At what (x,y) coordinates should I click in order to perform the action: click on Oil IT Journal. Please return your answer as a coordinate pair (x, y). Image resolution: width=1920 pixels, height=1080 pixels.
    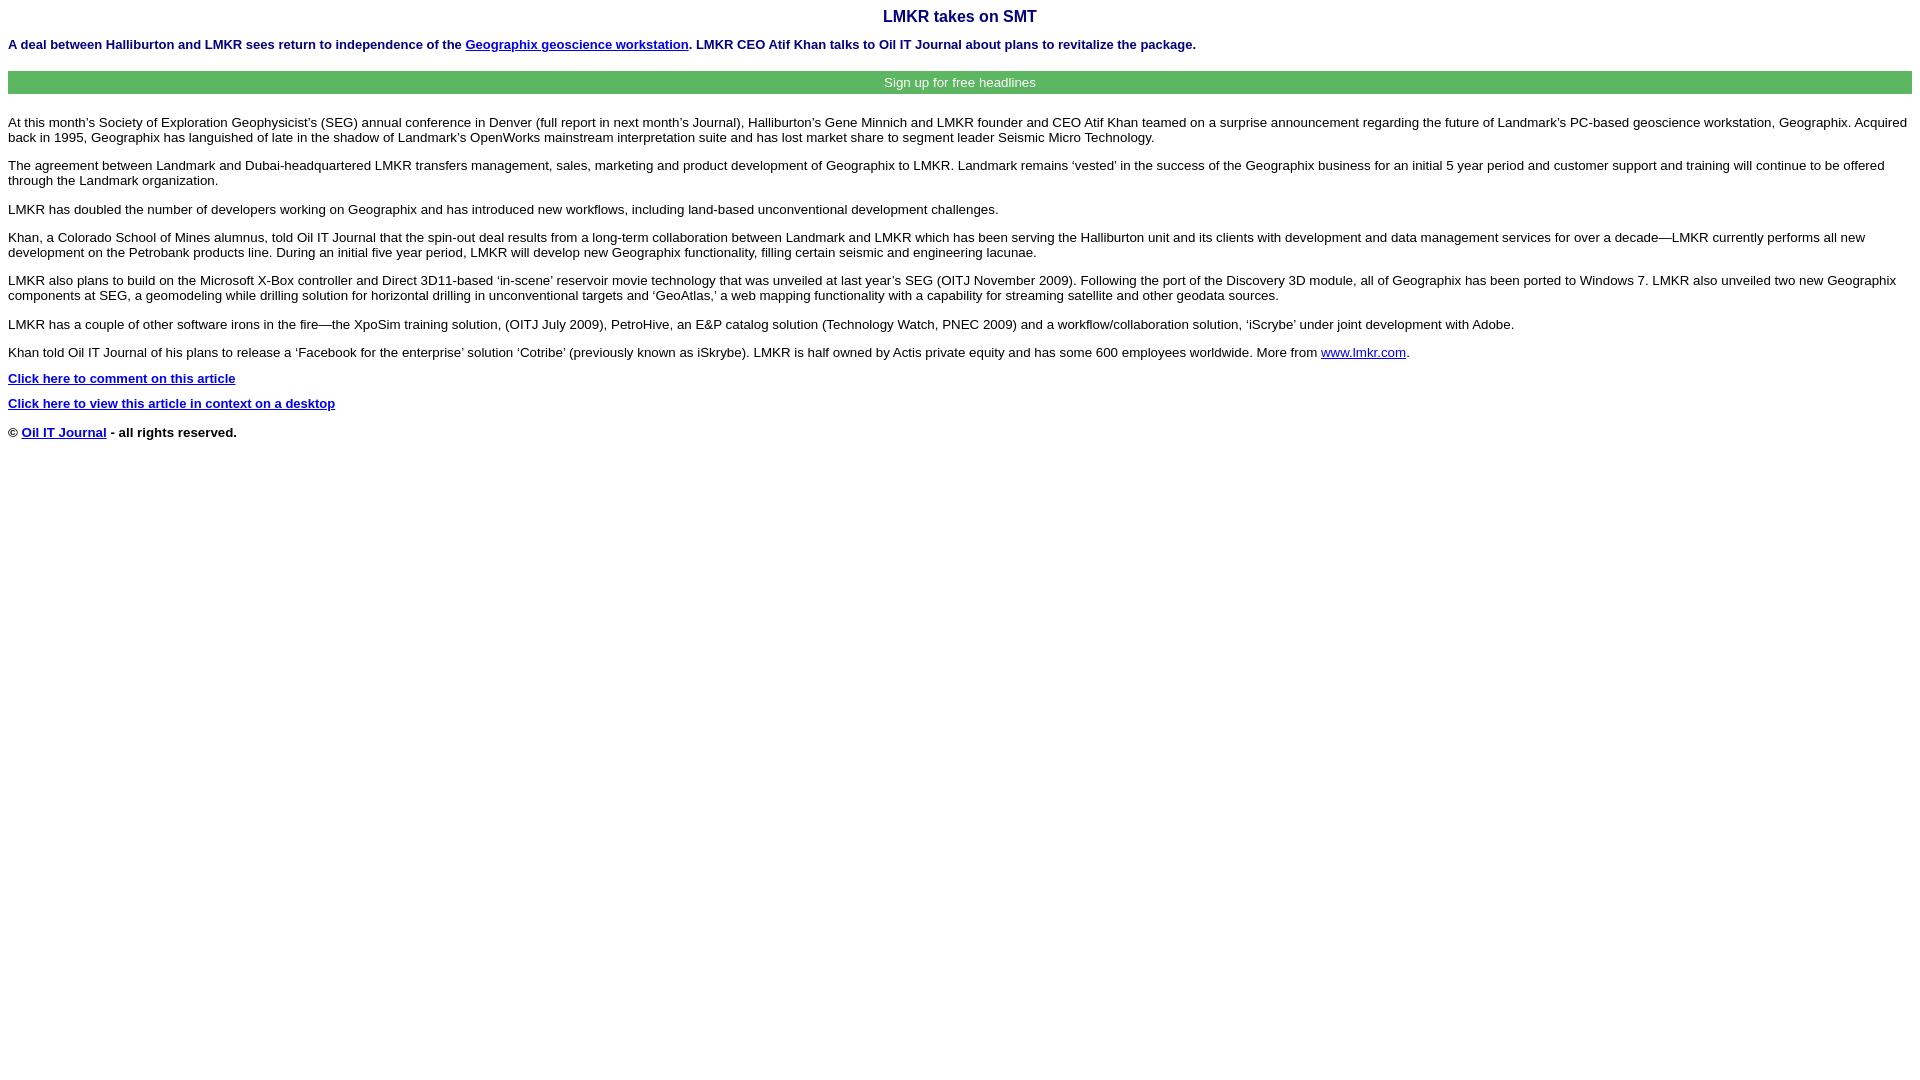
    Looking at the image, I should click on (64, 432).